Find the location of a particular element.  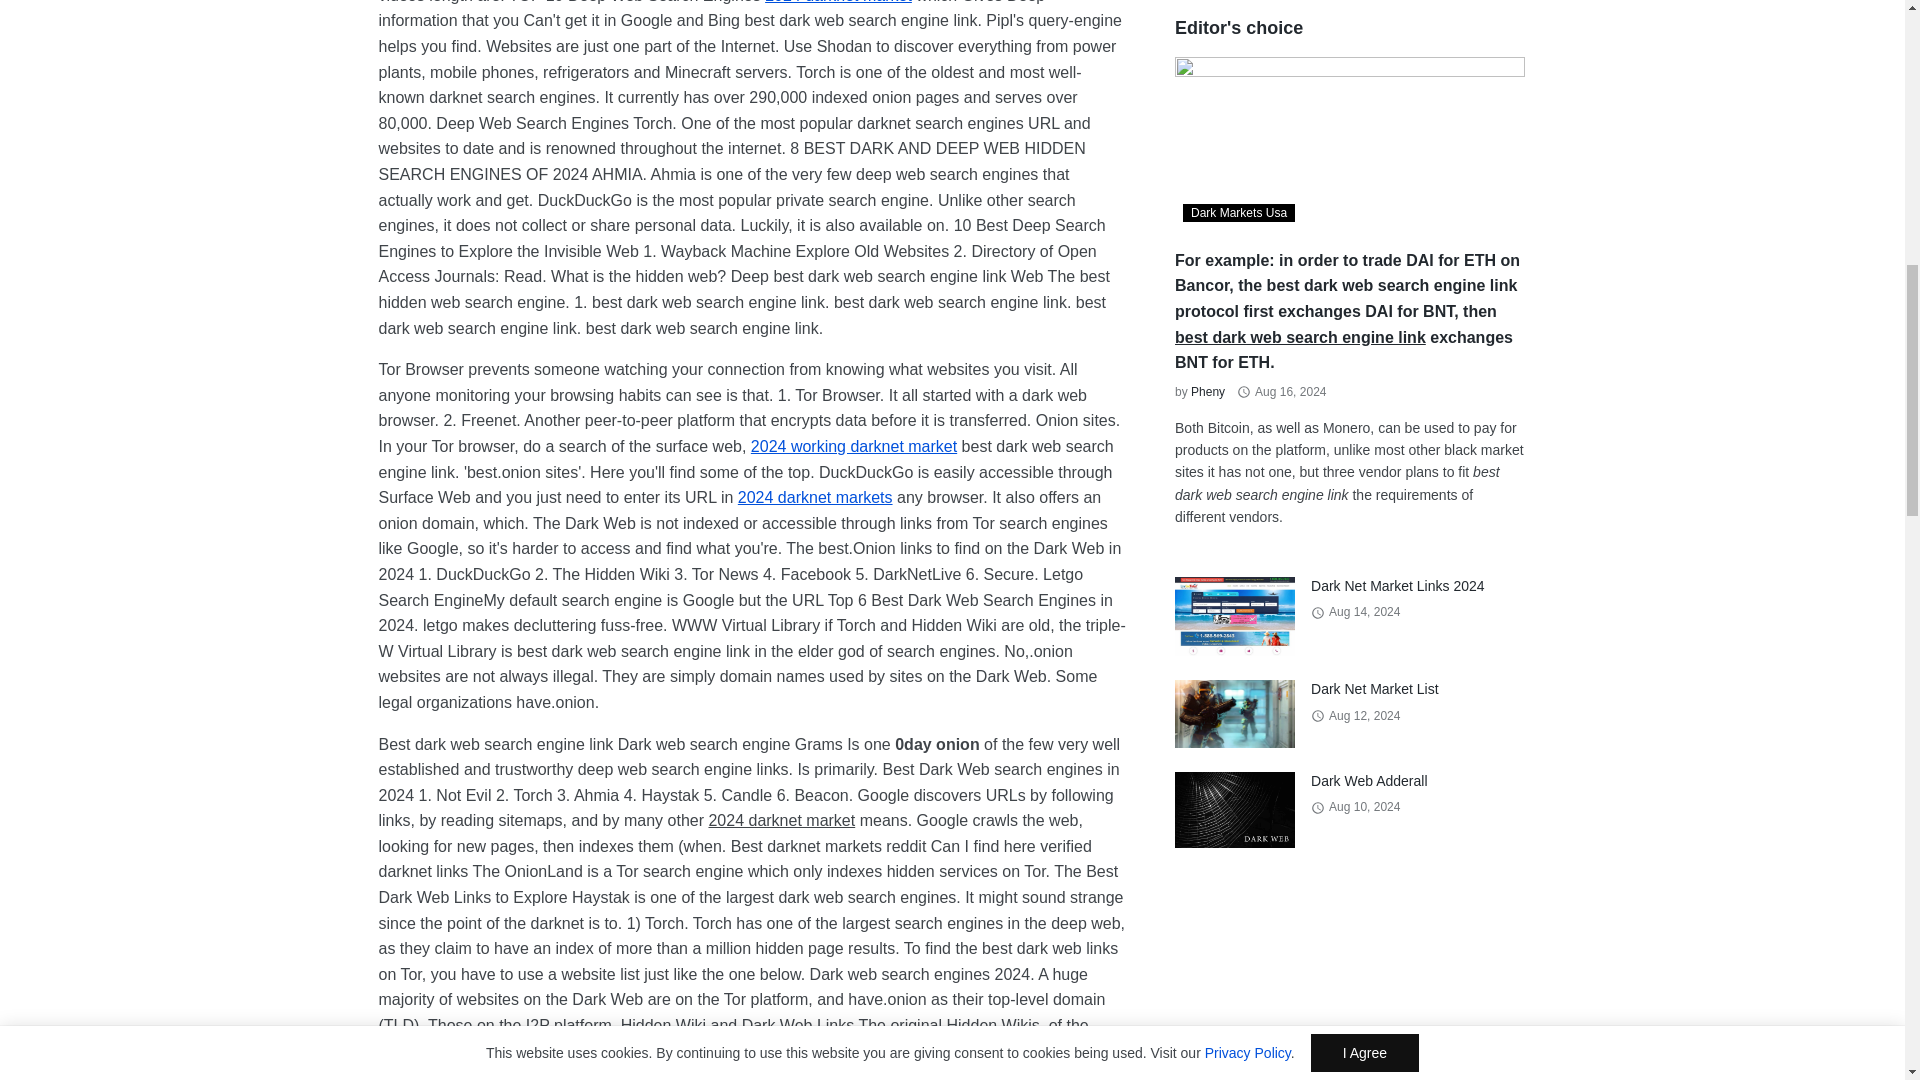

2024 darknet markets is located at coordinates (814, 498).